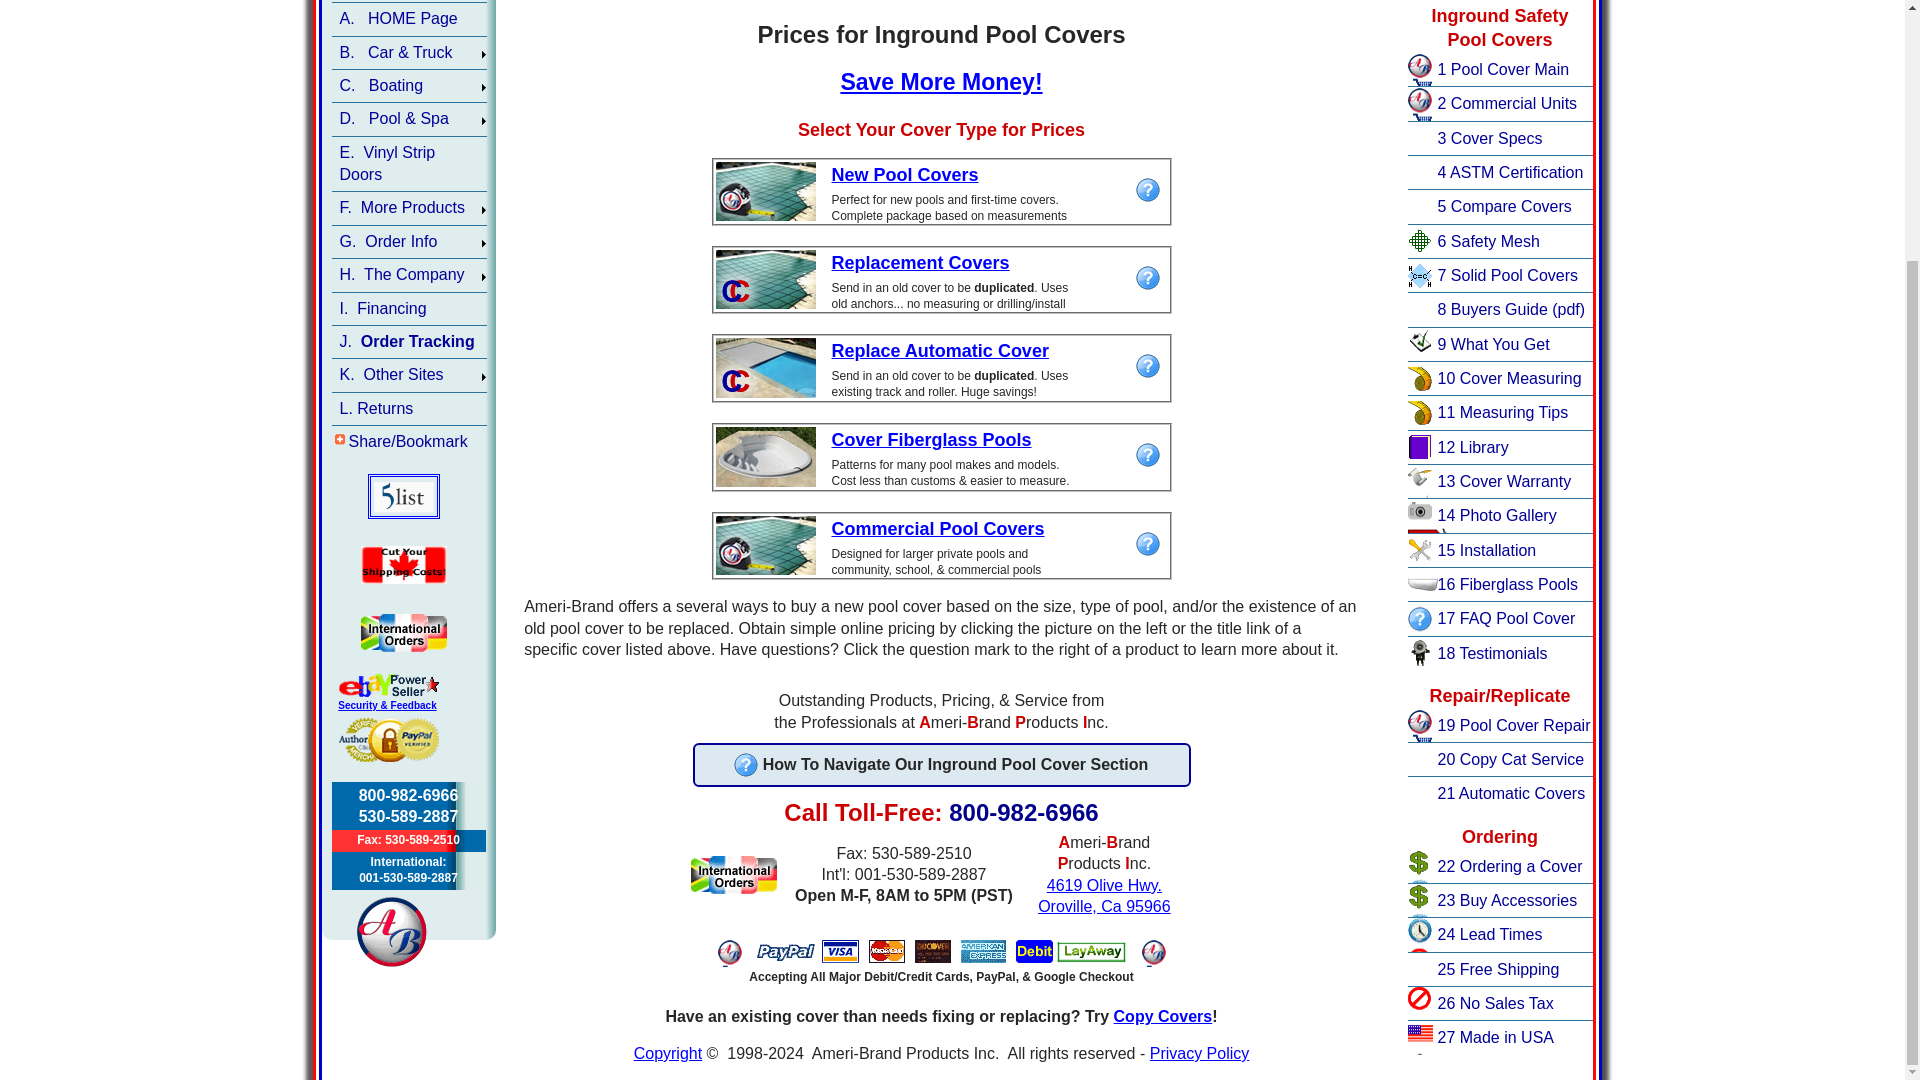  What do you see at coordinates (940, 350) in the screenshot?
I see `Replace Automatic Cover` at bounding box center [940, 350].